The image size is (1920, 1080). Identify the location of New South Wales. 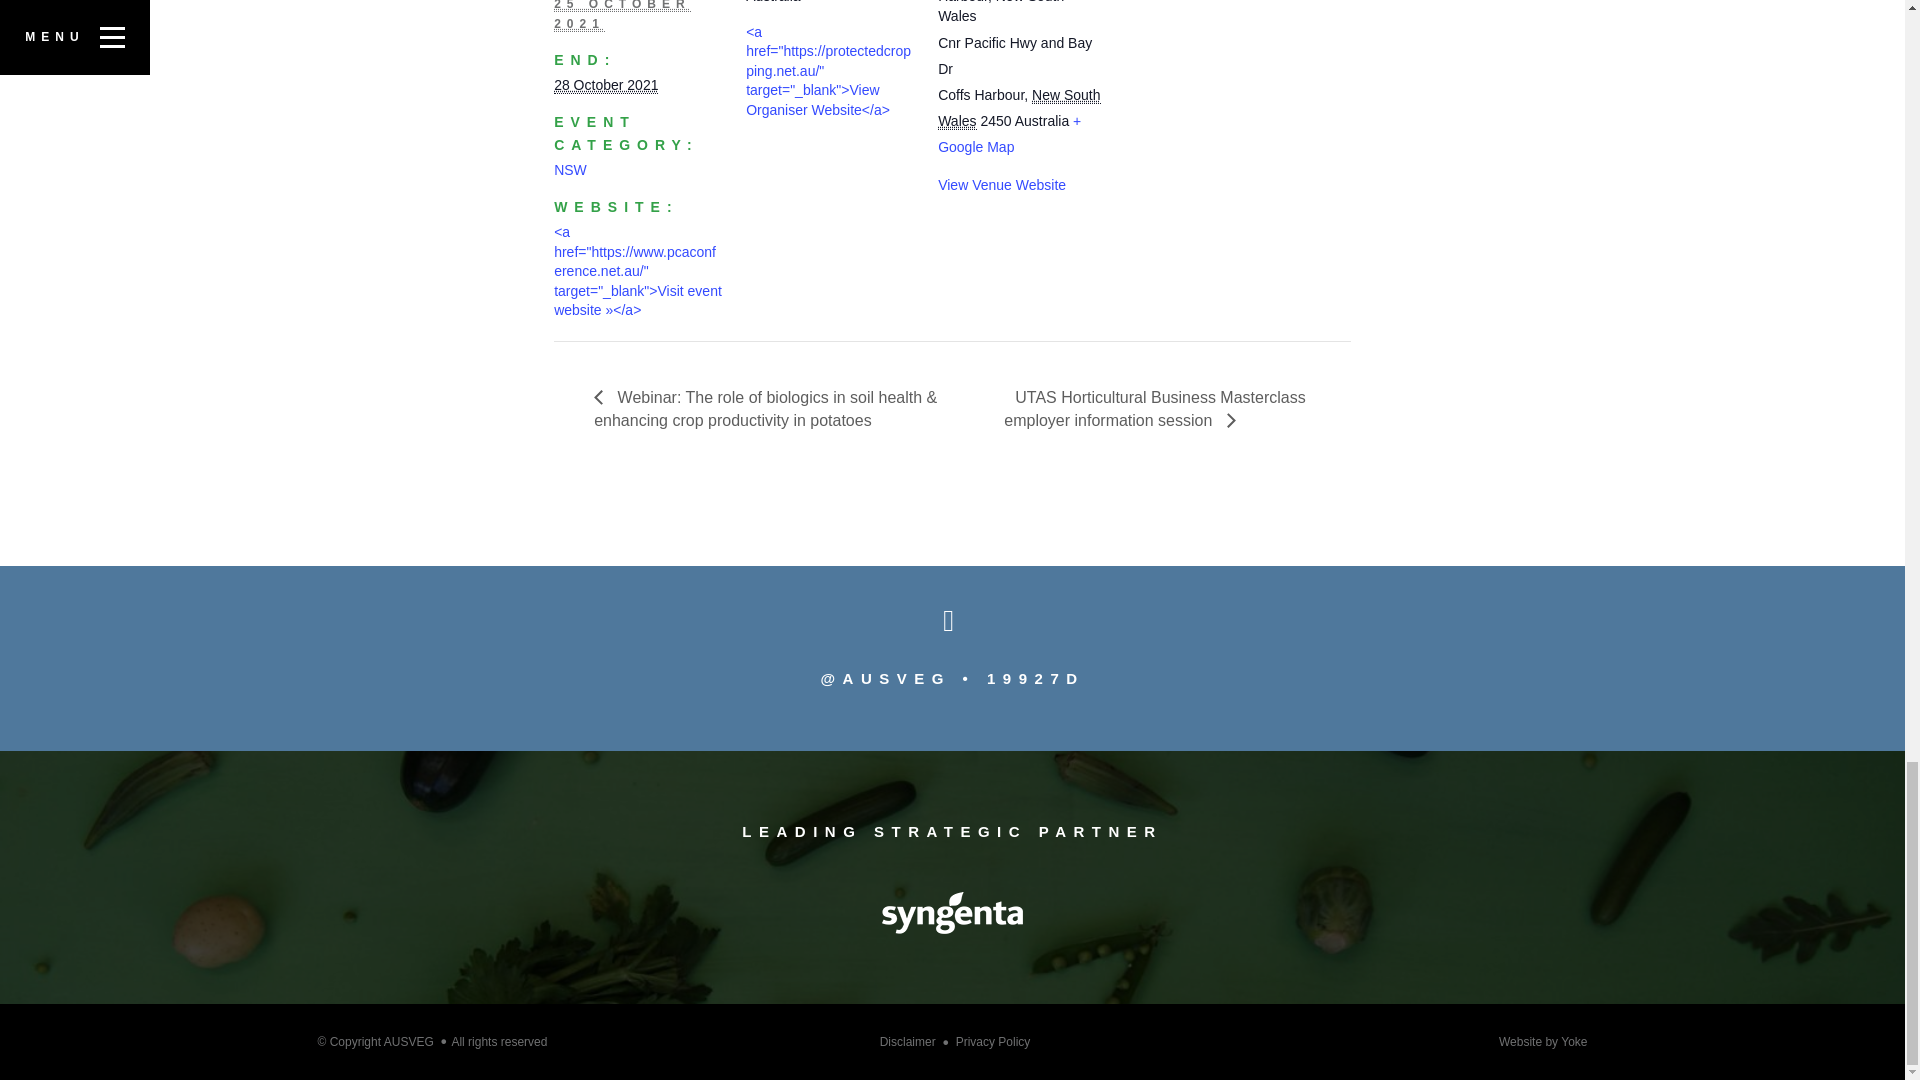
(1019, 108).